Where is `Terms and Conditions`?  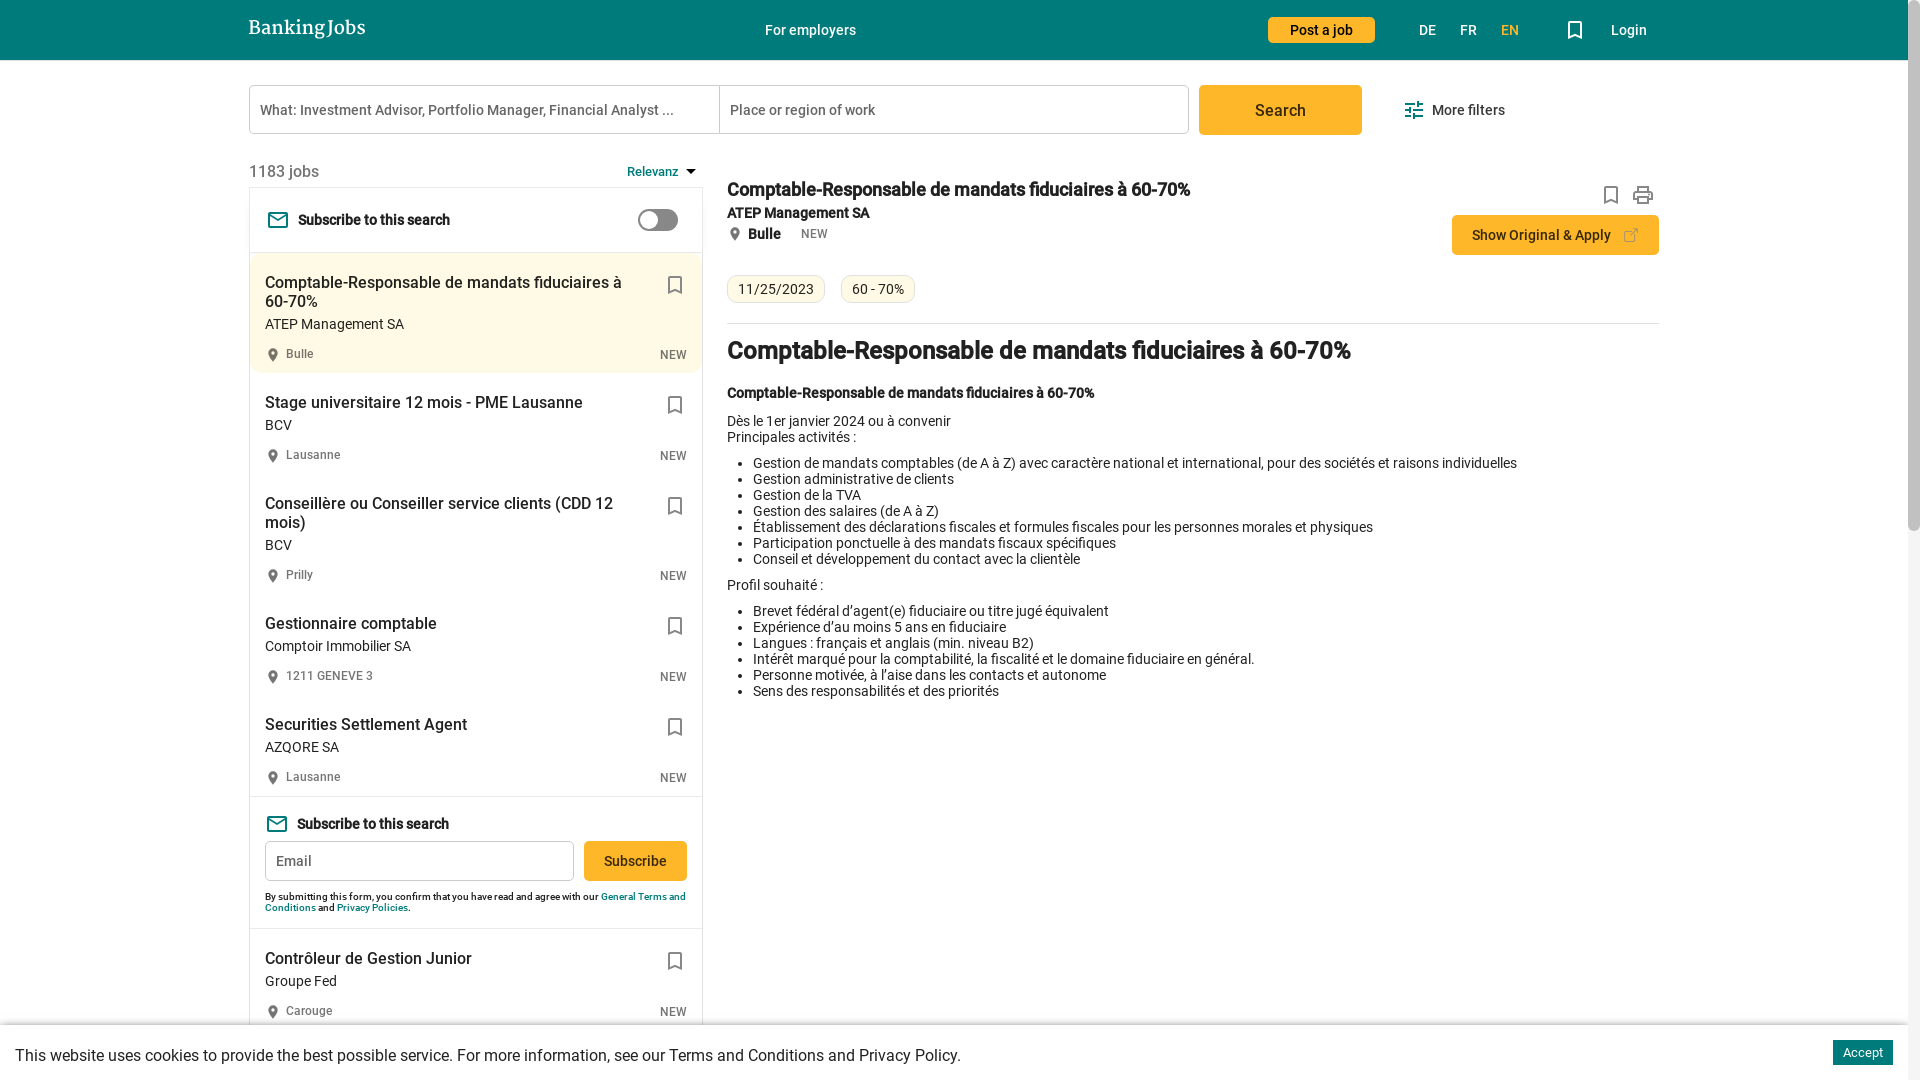 Terms and Conditions is located at coordinates (746, 1056).